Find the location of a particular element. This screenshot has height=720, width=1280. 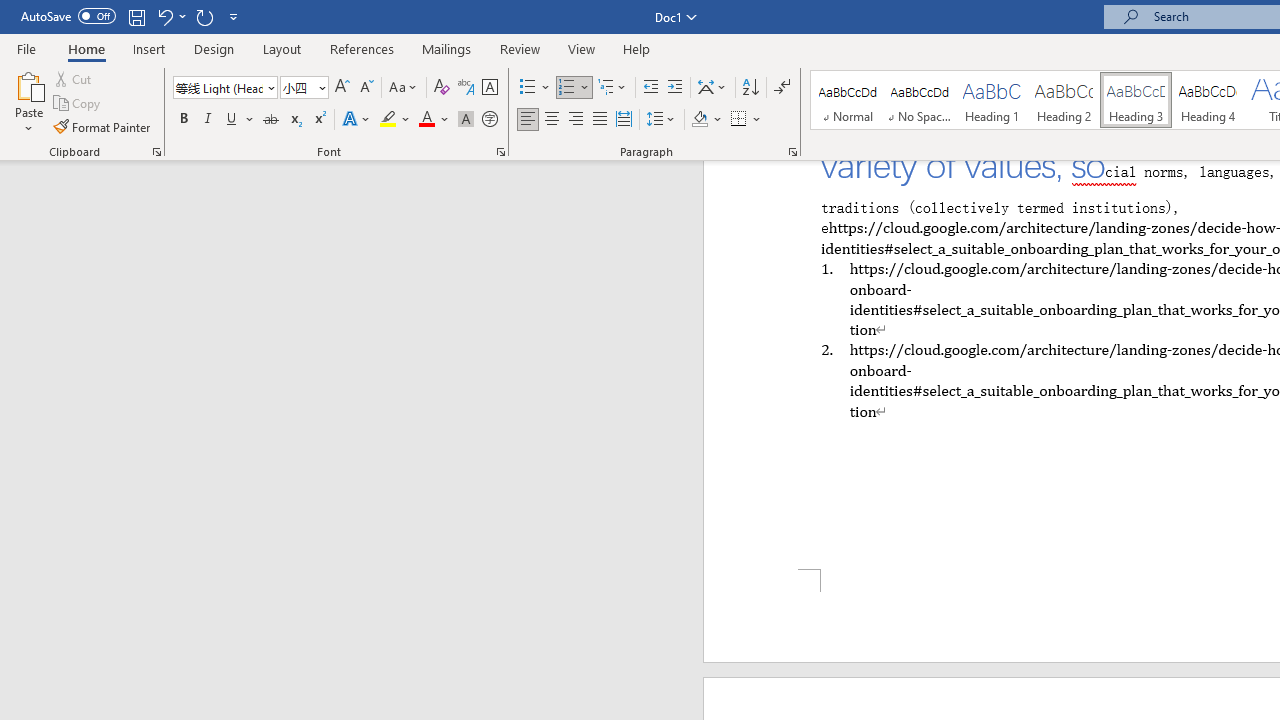

Decrease Indent is located at coordinates (650, 88).